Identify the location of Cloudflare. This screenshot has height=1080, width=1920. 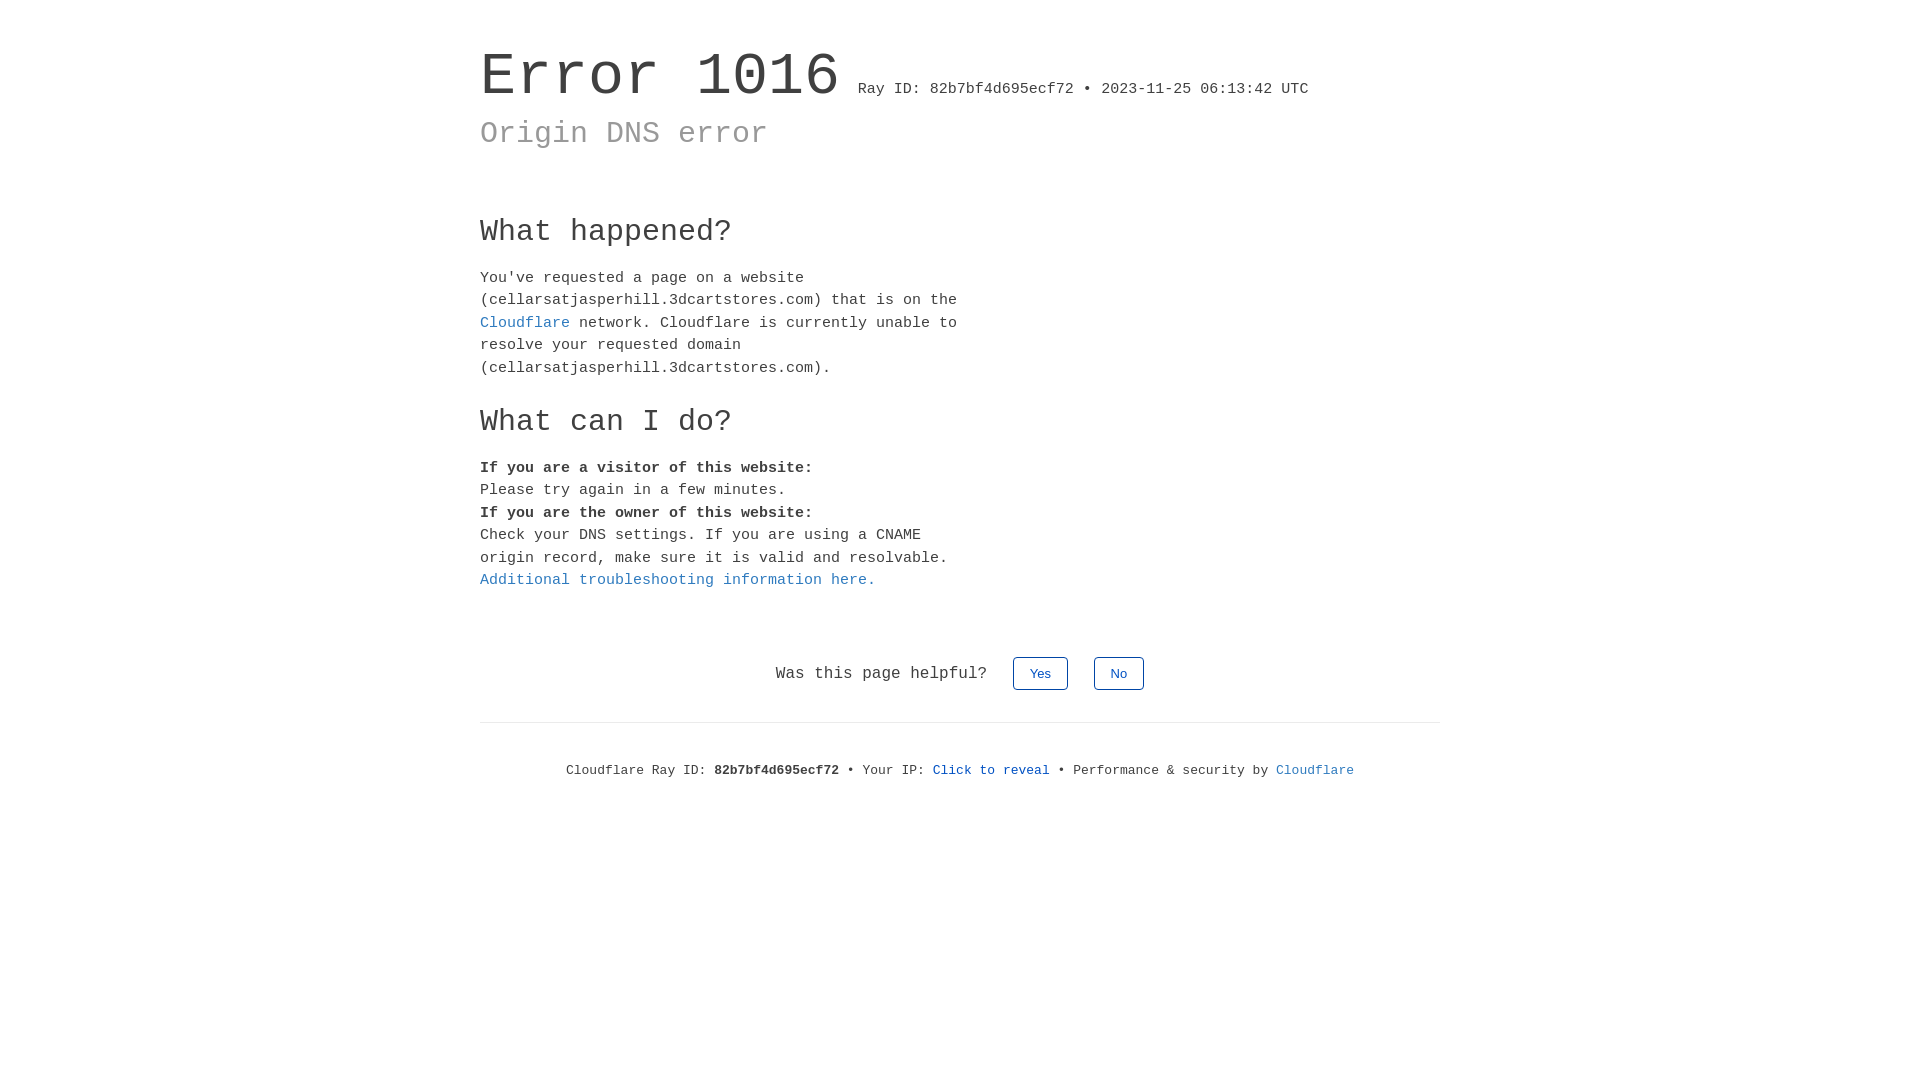
(1315, 770).